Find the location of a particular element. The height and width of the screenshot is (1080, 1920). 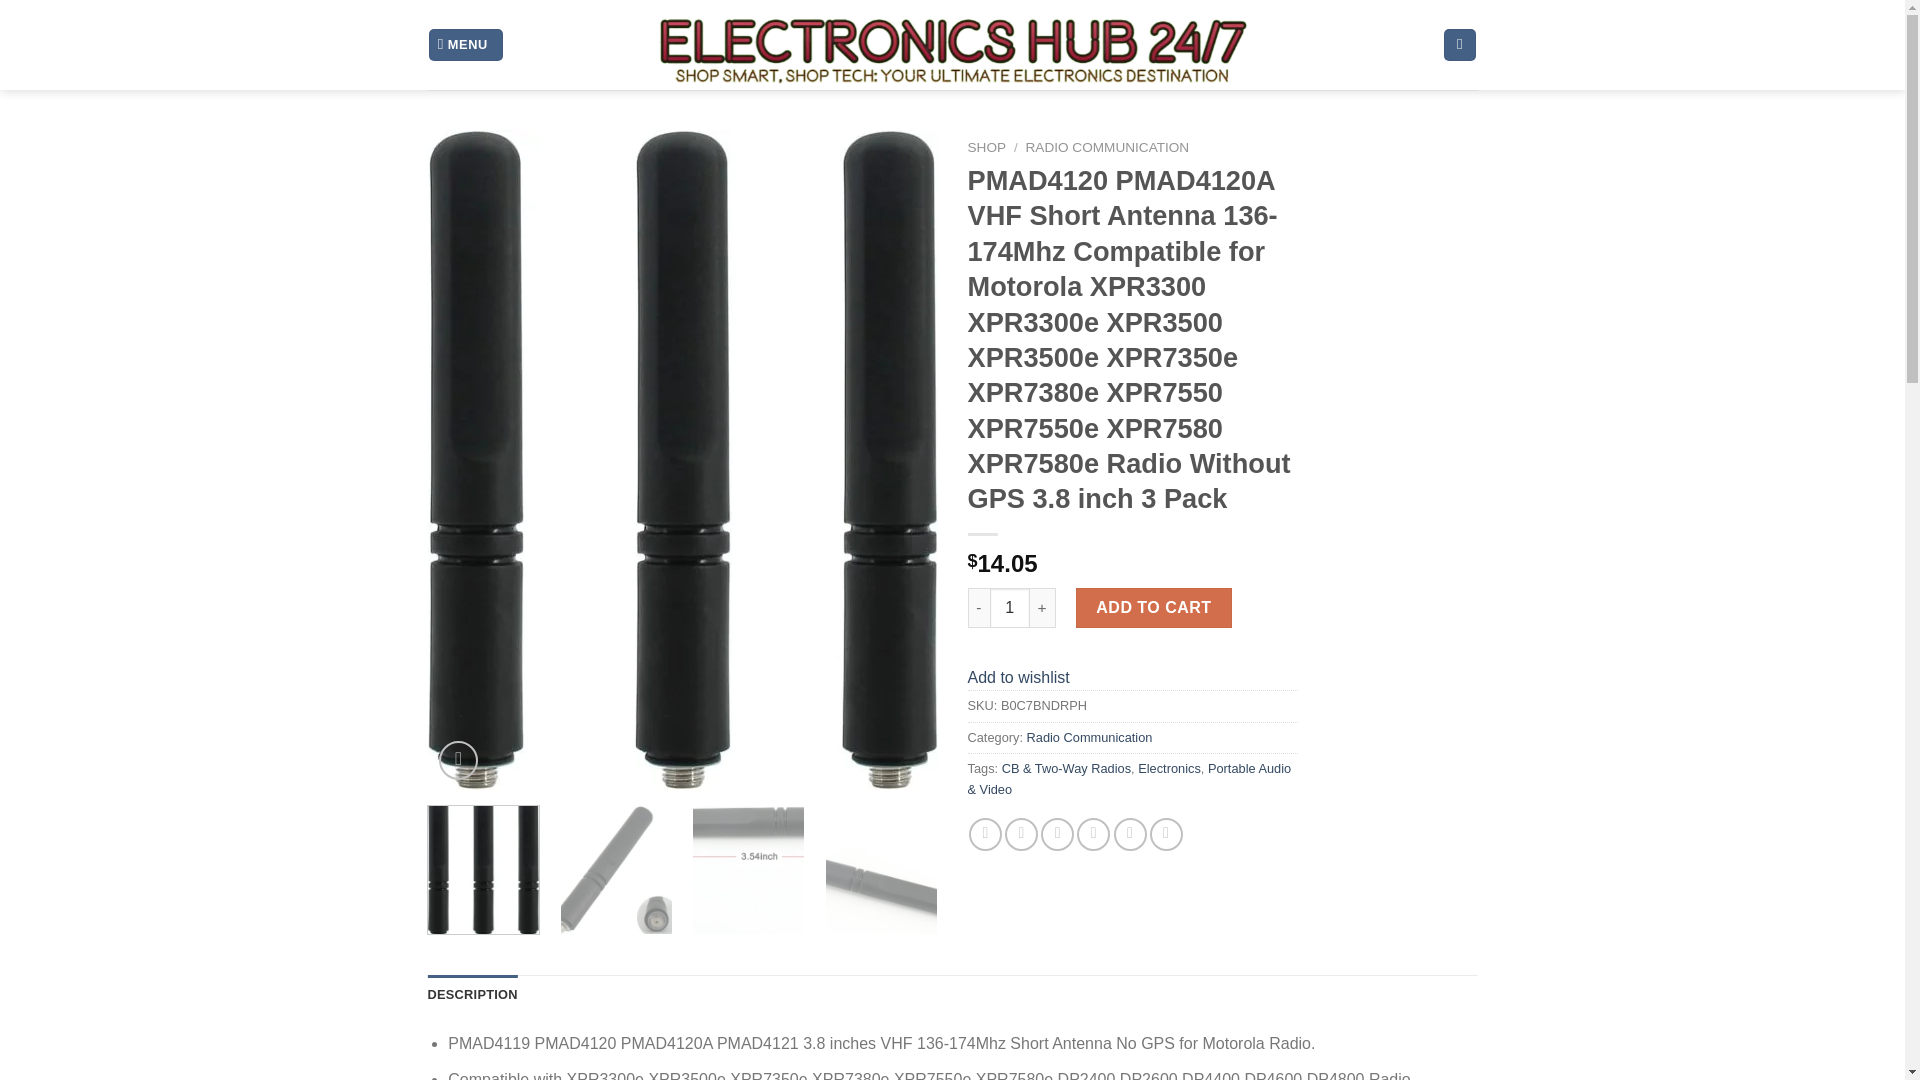

Email to a Friend is located at coordinates (1093, 834).